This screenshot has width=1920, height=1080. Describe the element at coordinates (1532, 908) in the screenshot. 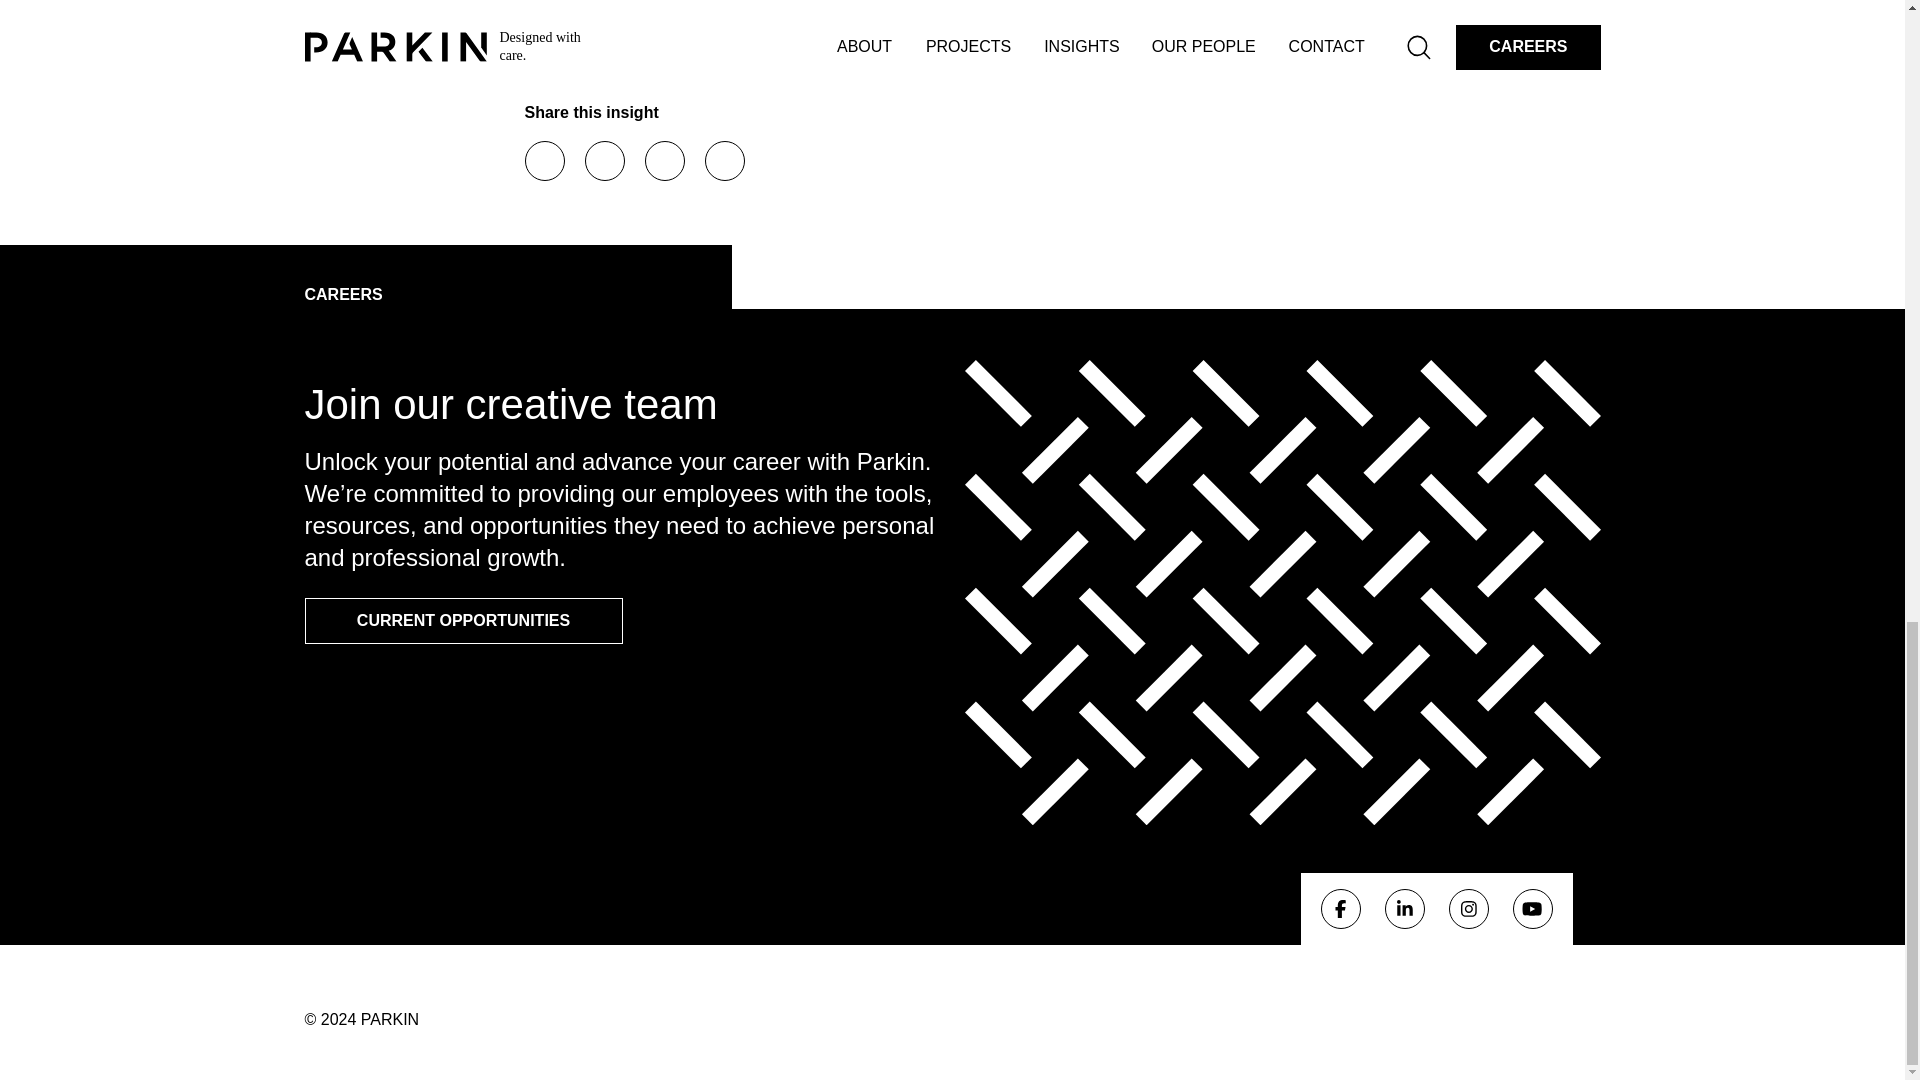

I see `Youtube` at that location.